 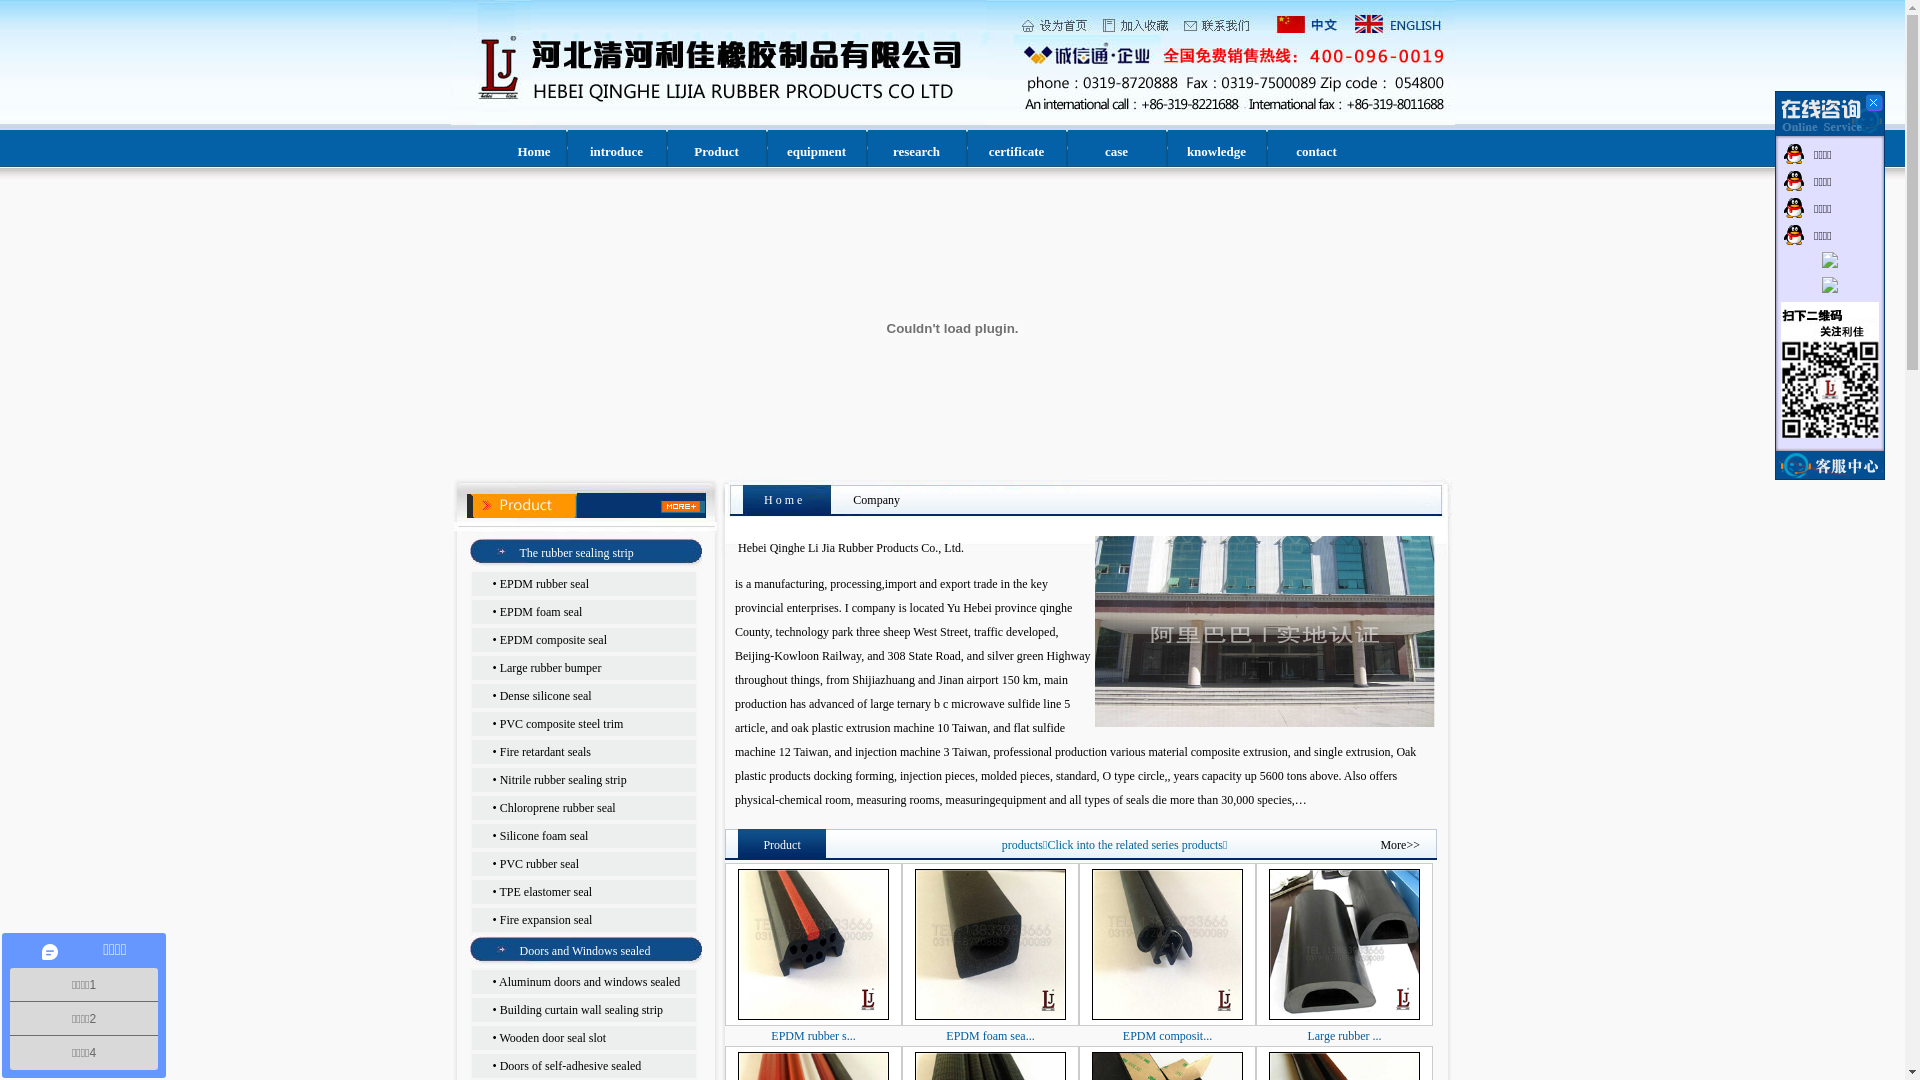 I want to click on Fire retardant seals, so click(x=546, y=752).